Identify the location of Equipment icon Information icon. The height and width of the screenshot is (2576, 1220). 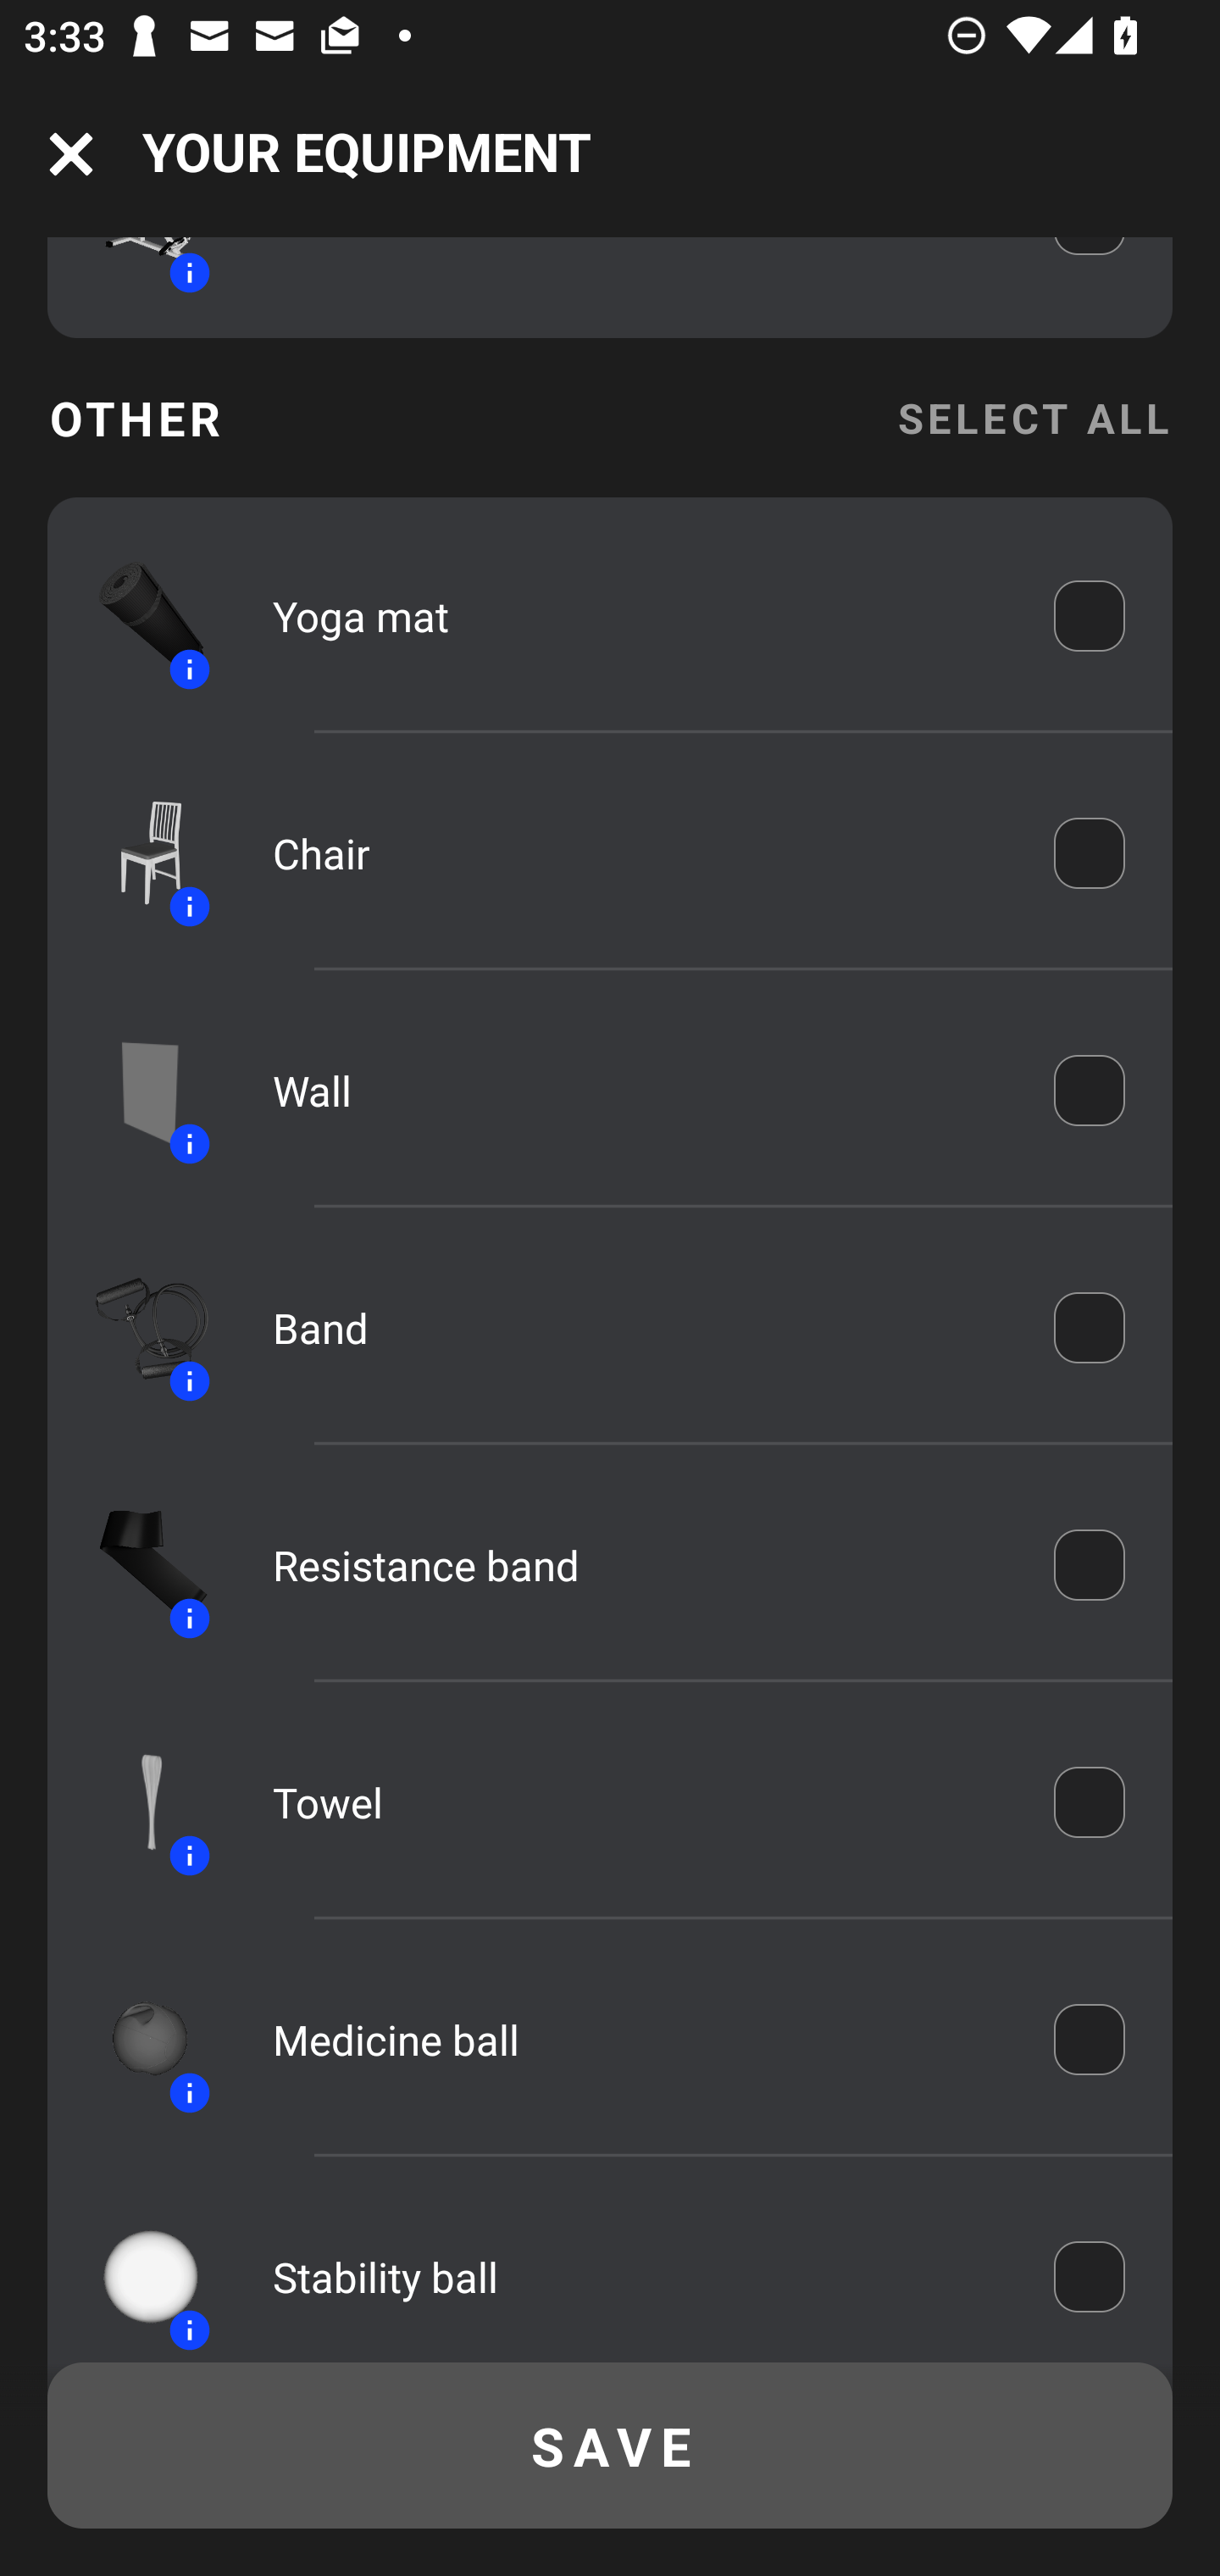
(136, 1091).